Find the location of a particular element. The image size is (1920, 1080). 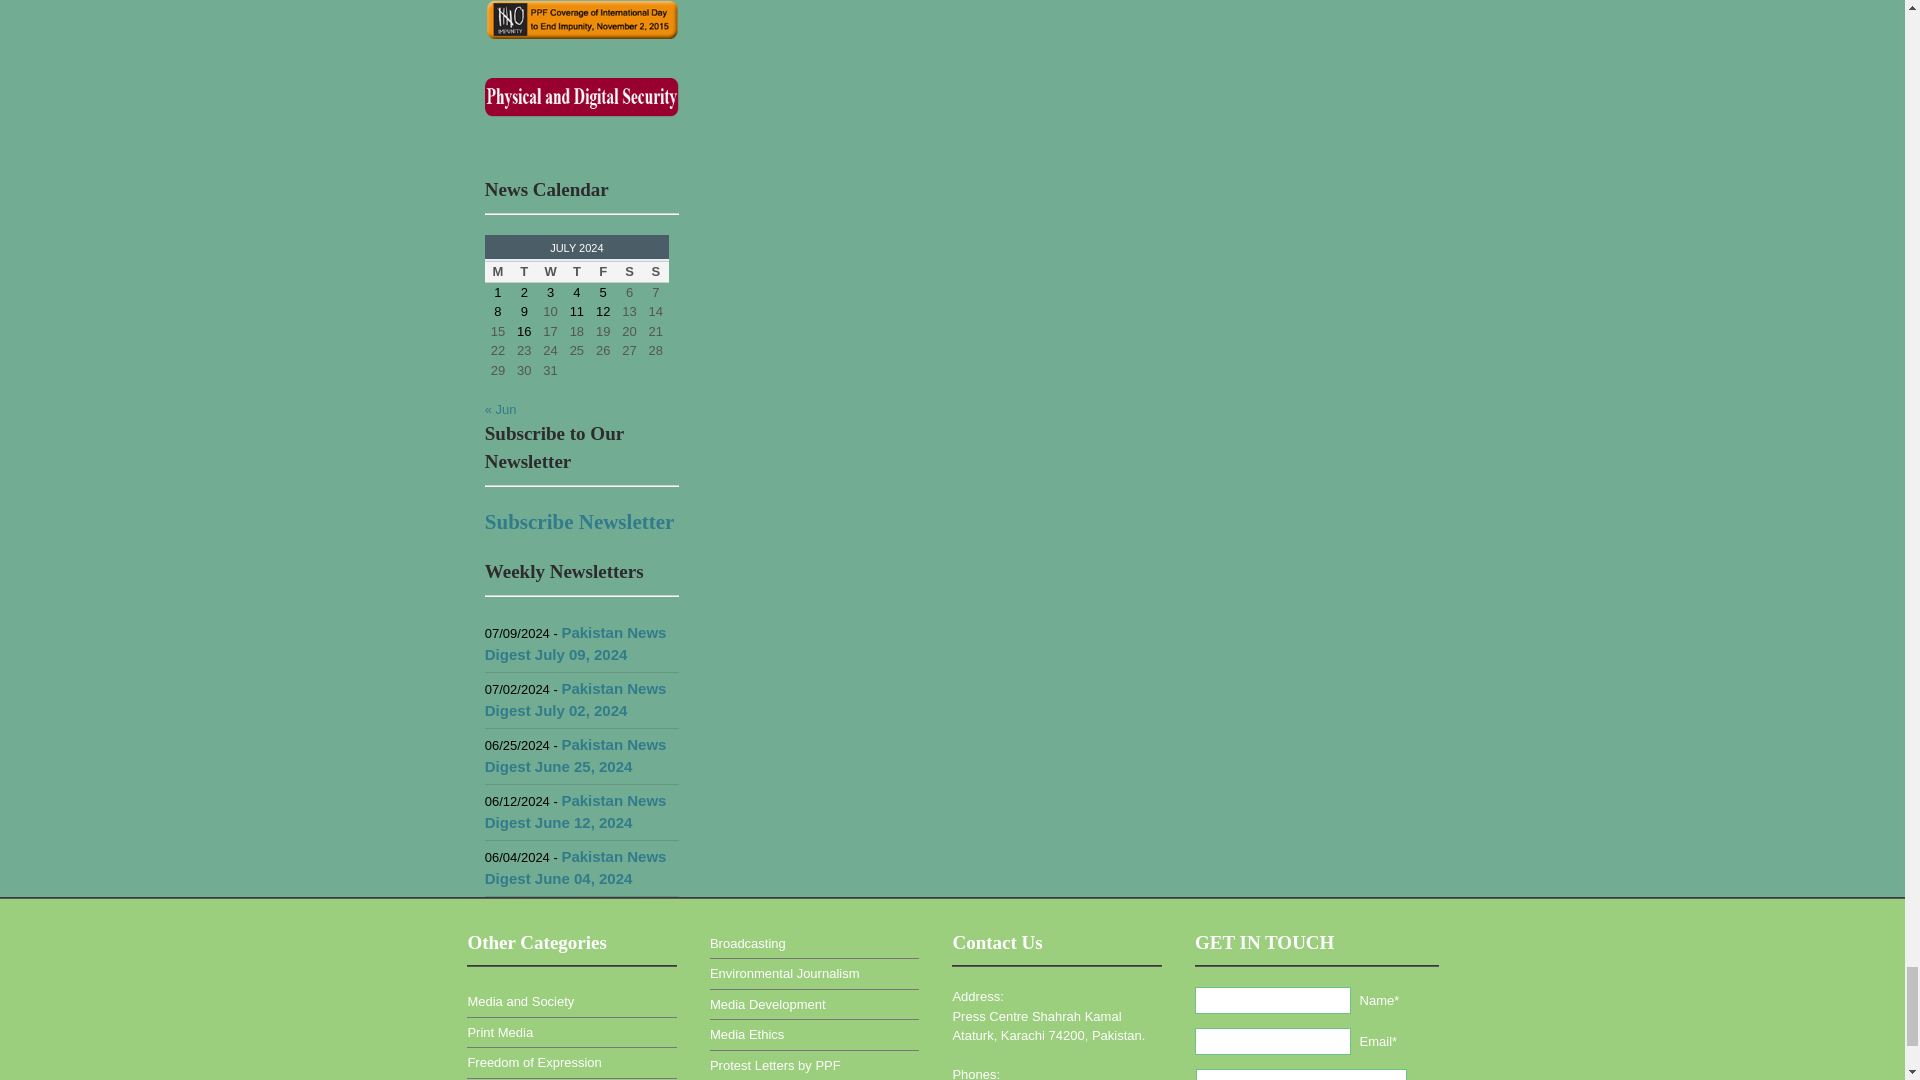

Thursday is located at coordinates (576, 272).